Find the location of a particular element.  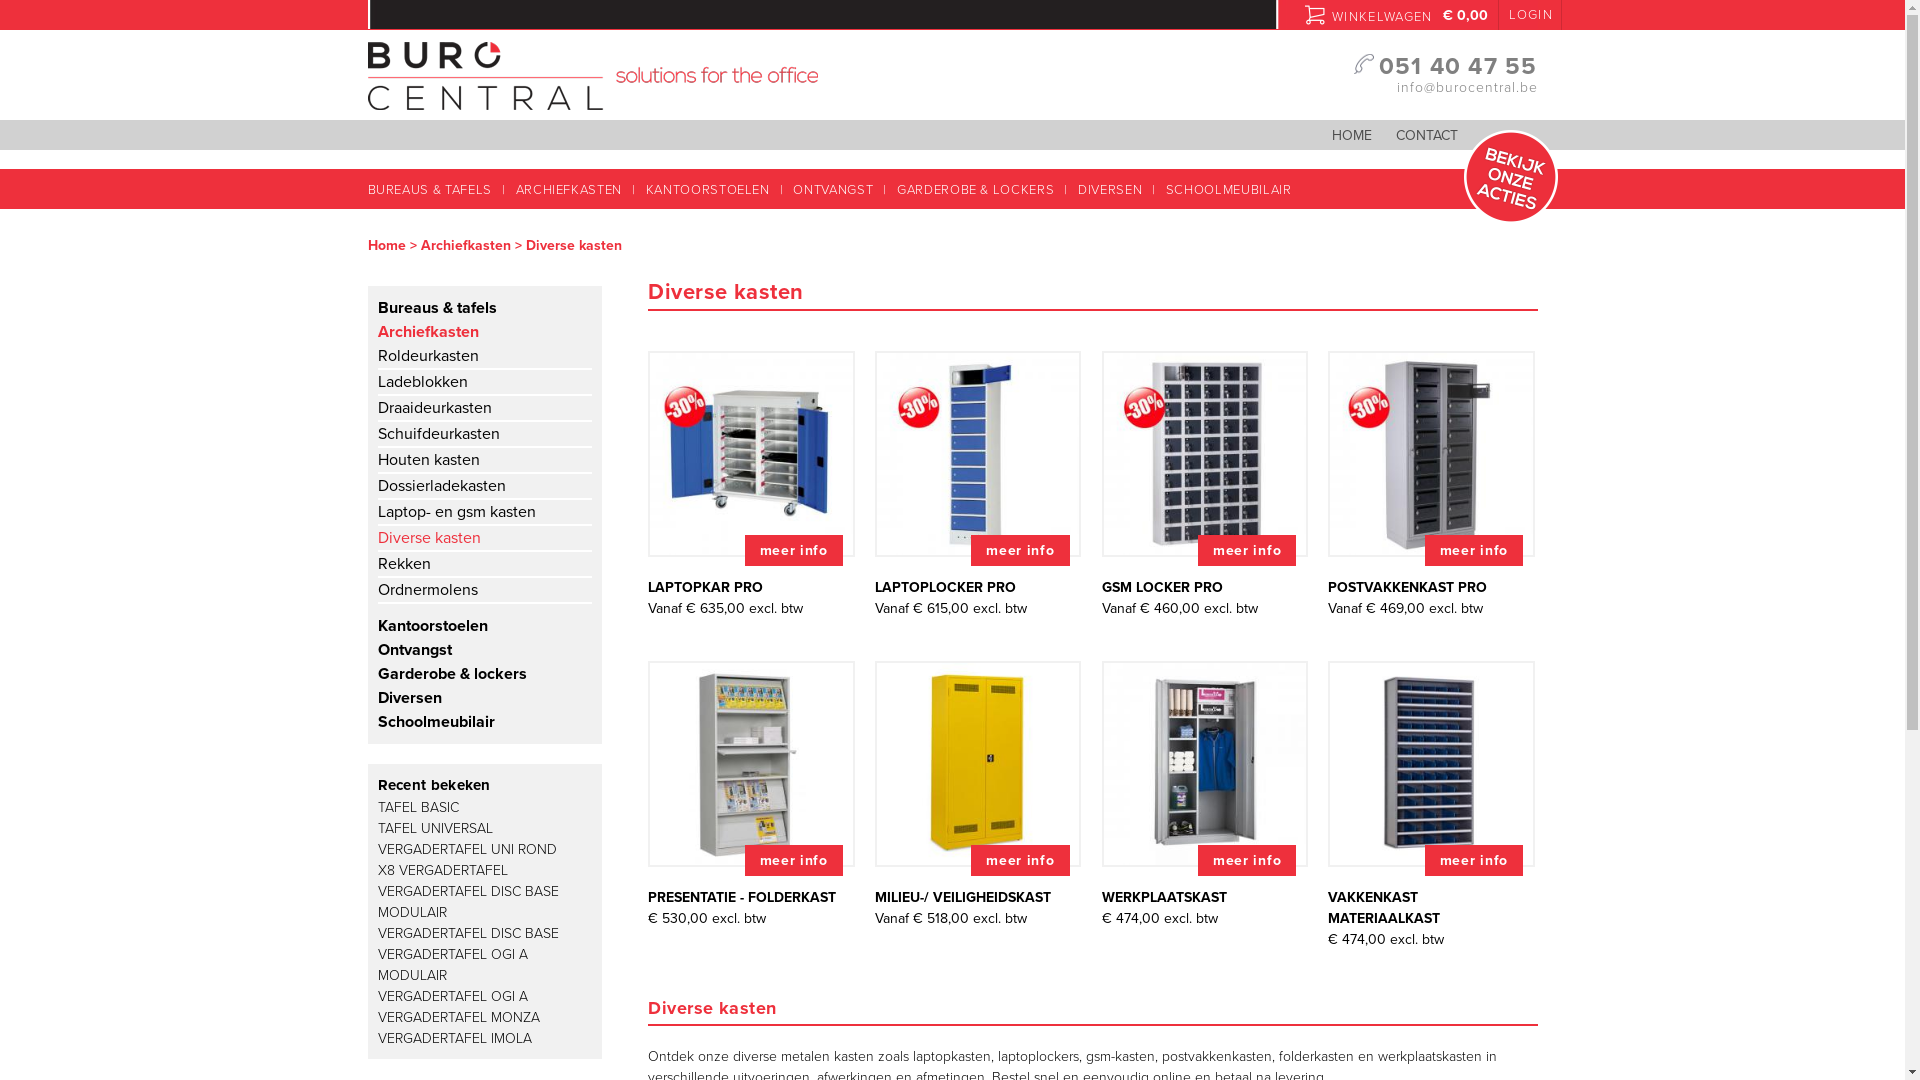

meer info is located at coordinates (1247, 550).